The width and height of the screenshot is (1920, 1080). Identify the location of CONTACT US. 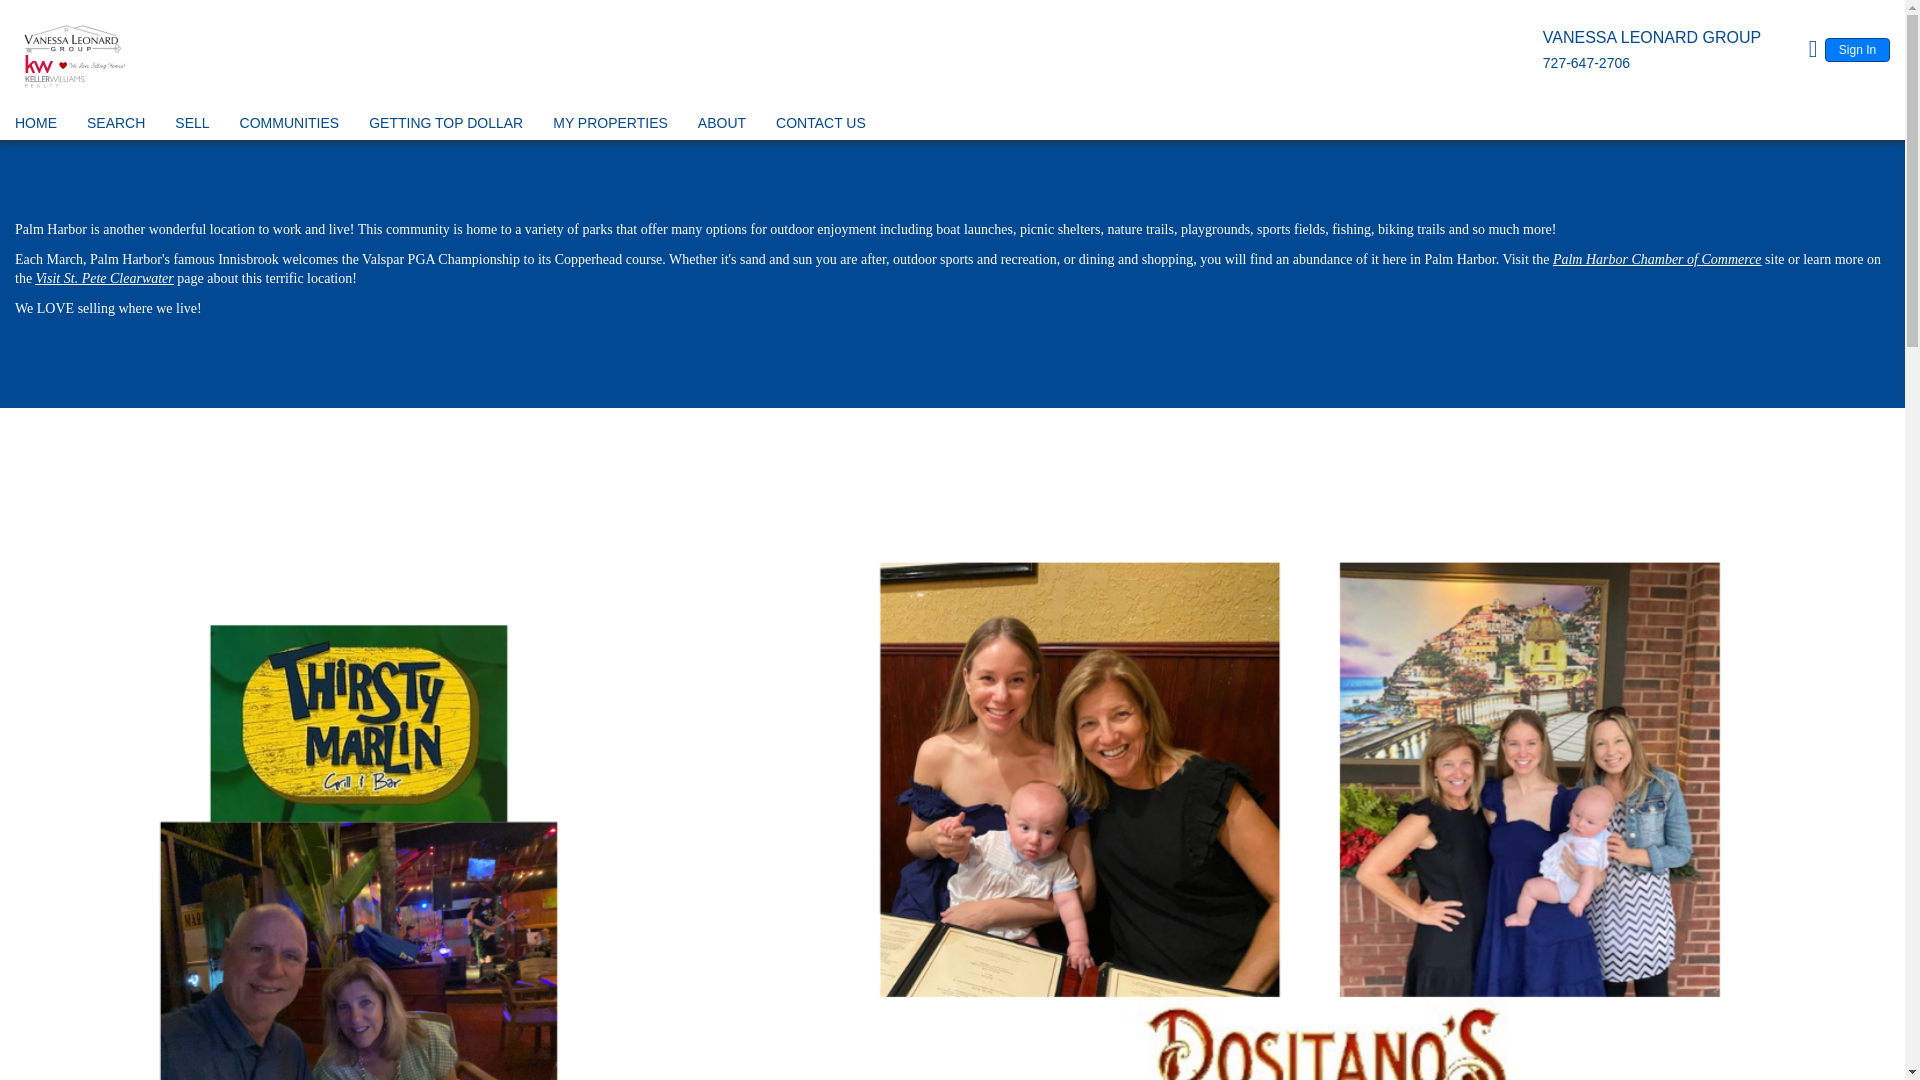
(821, 126).